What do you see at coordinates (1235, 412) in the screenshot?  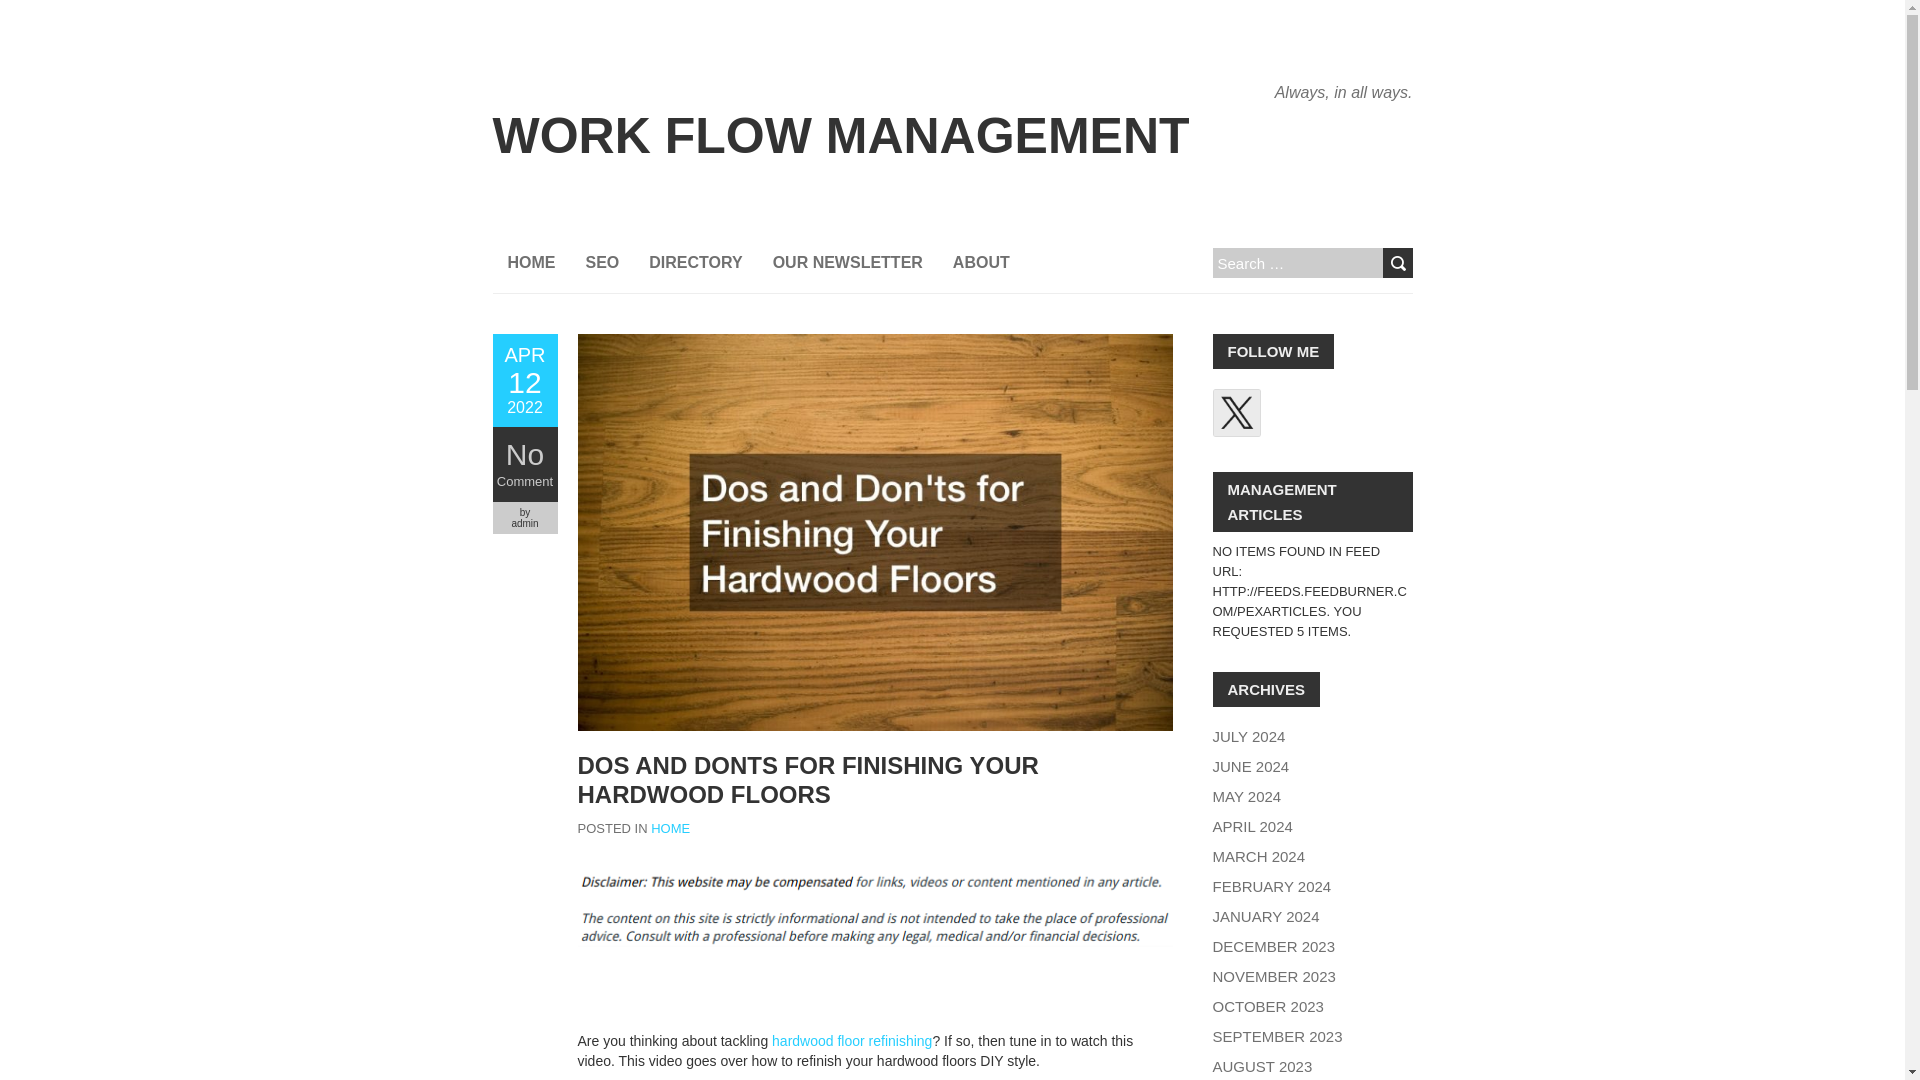 I see `Follow us on Twitter` at bounding box center [1235, 412].